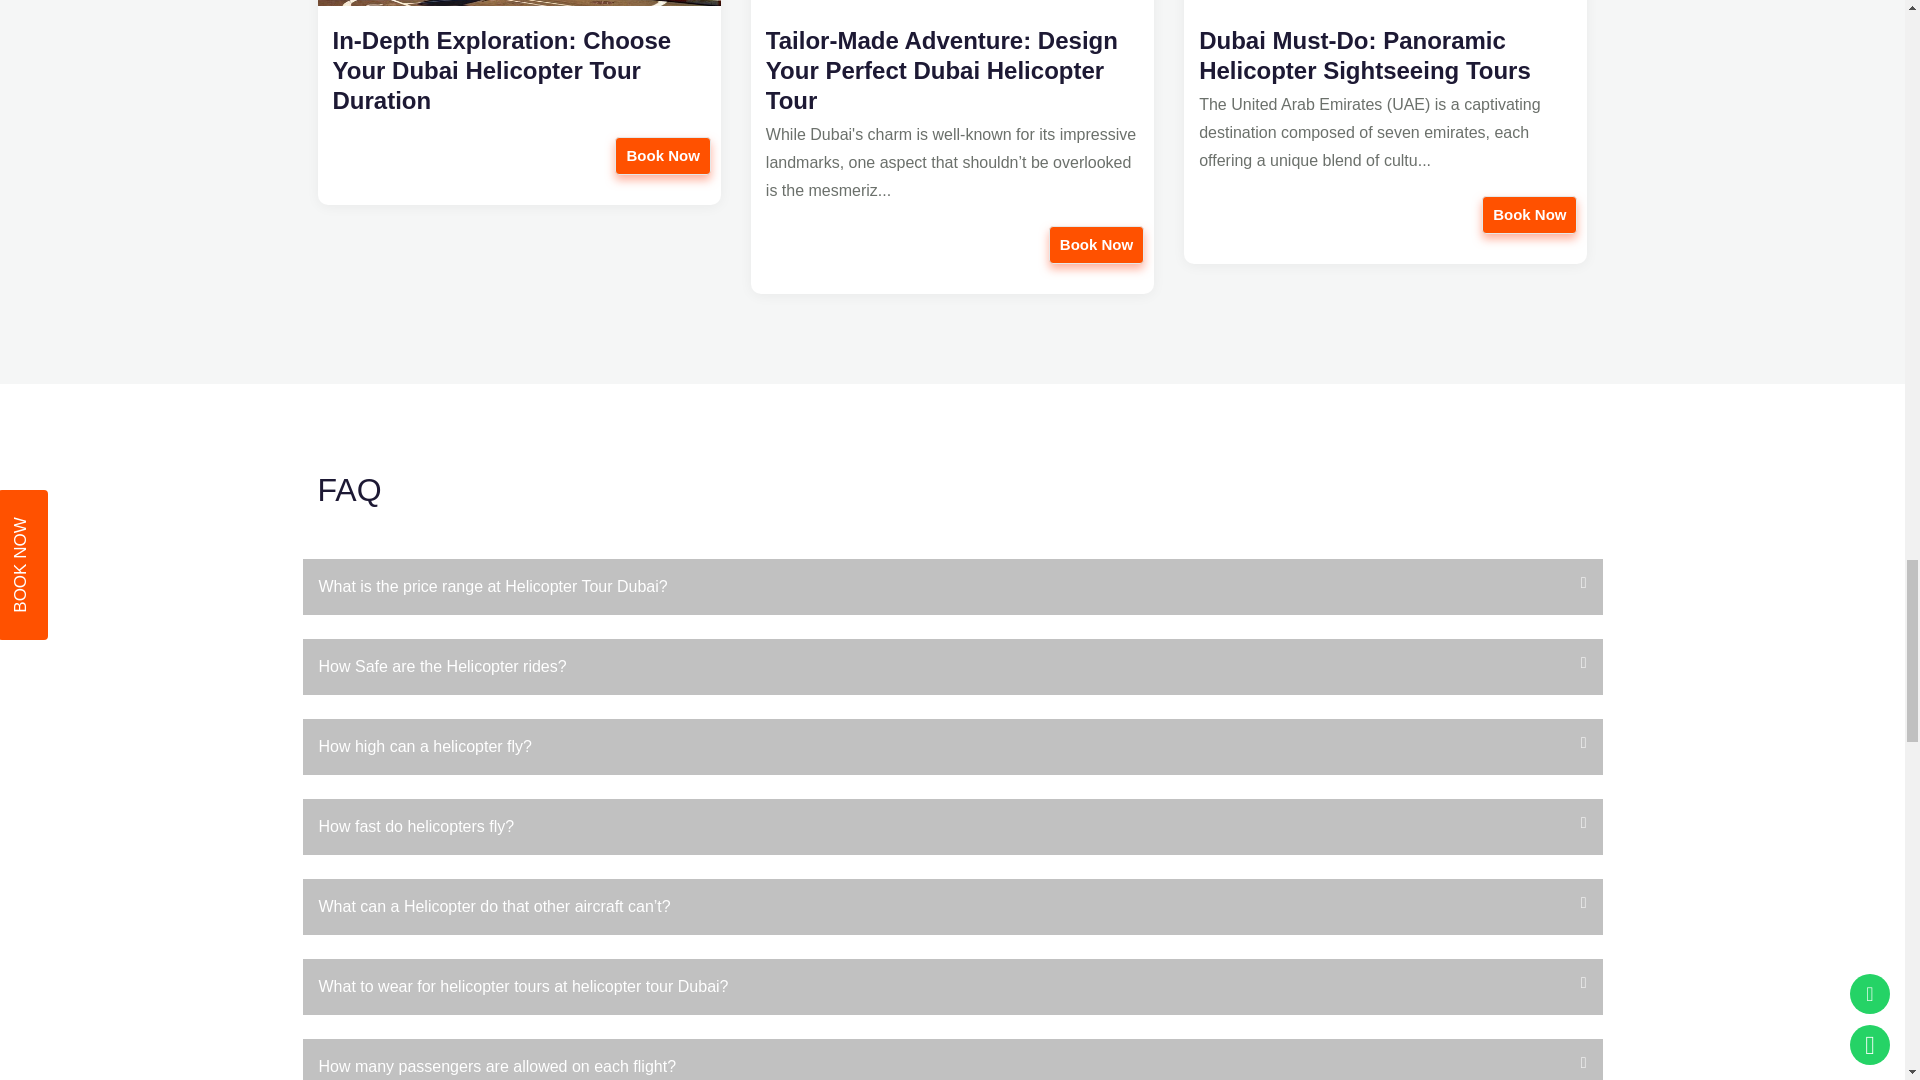 This screenshot has width=1920, height=1080. Describe the element at coordinates (951, 586) in the screenshot. I see `What is the price range at Helicopter Tour Dubai?` at that location.